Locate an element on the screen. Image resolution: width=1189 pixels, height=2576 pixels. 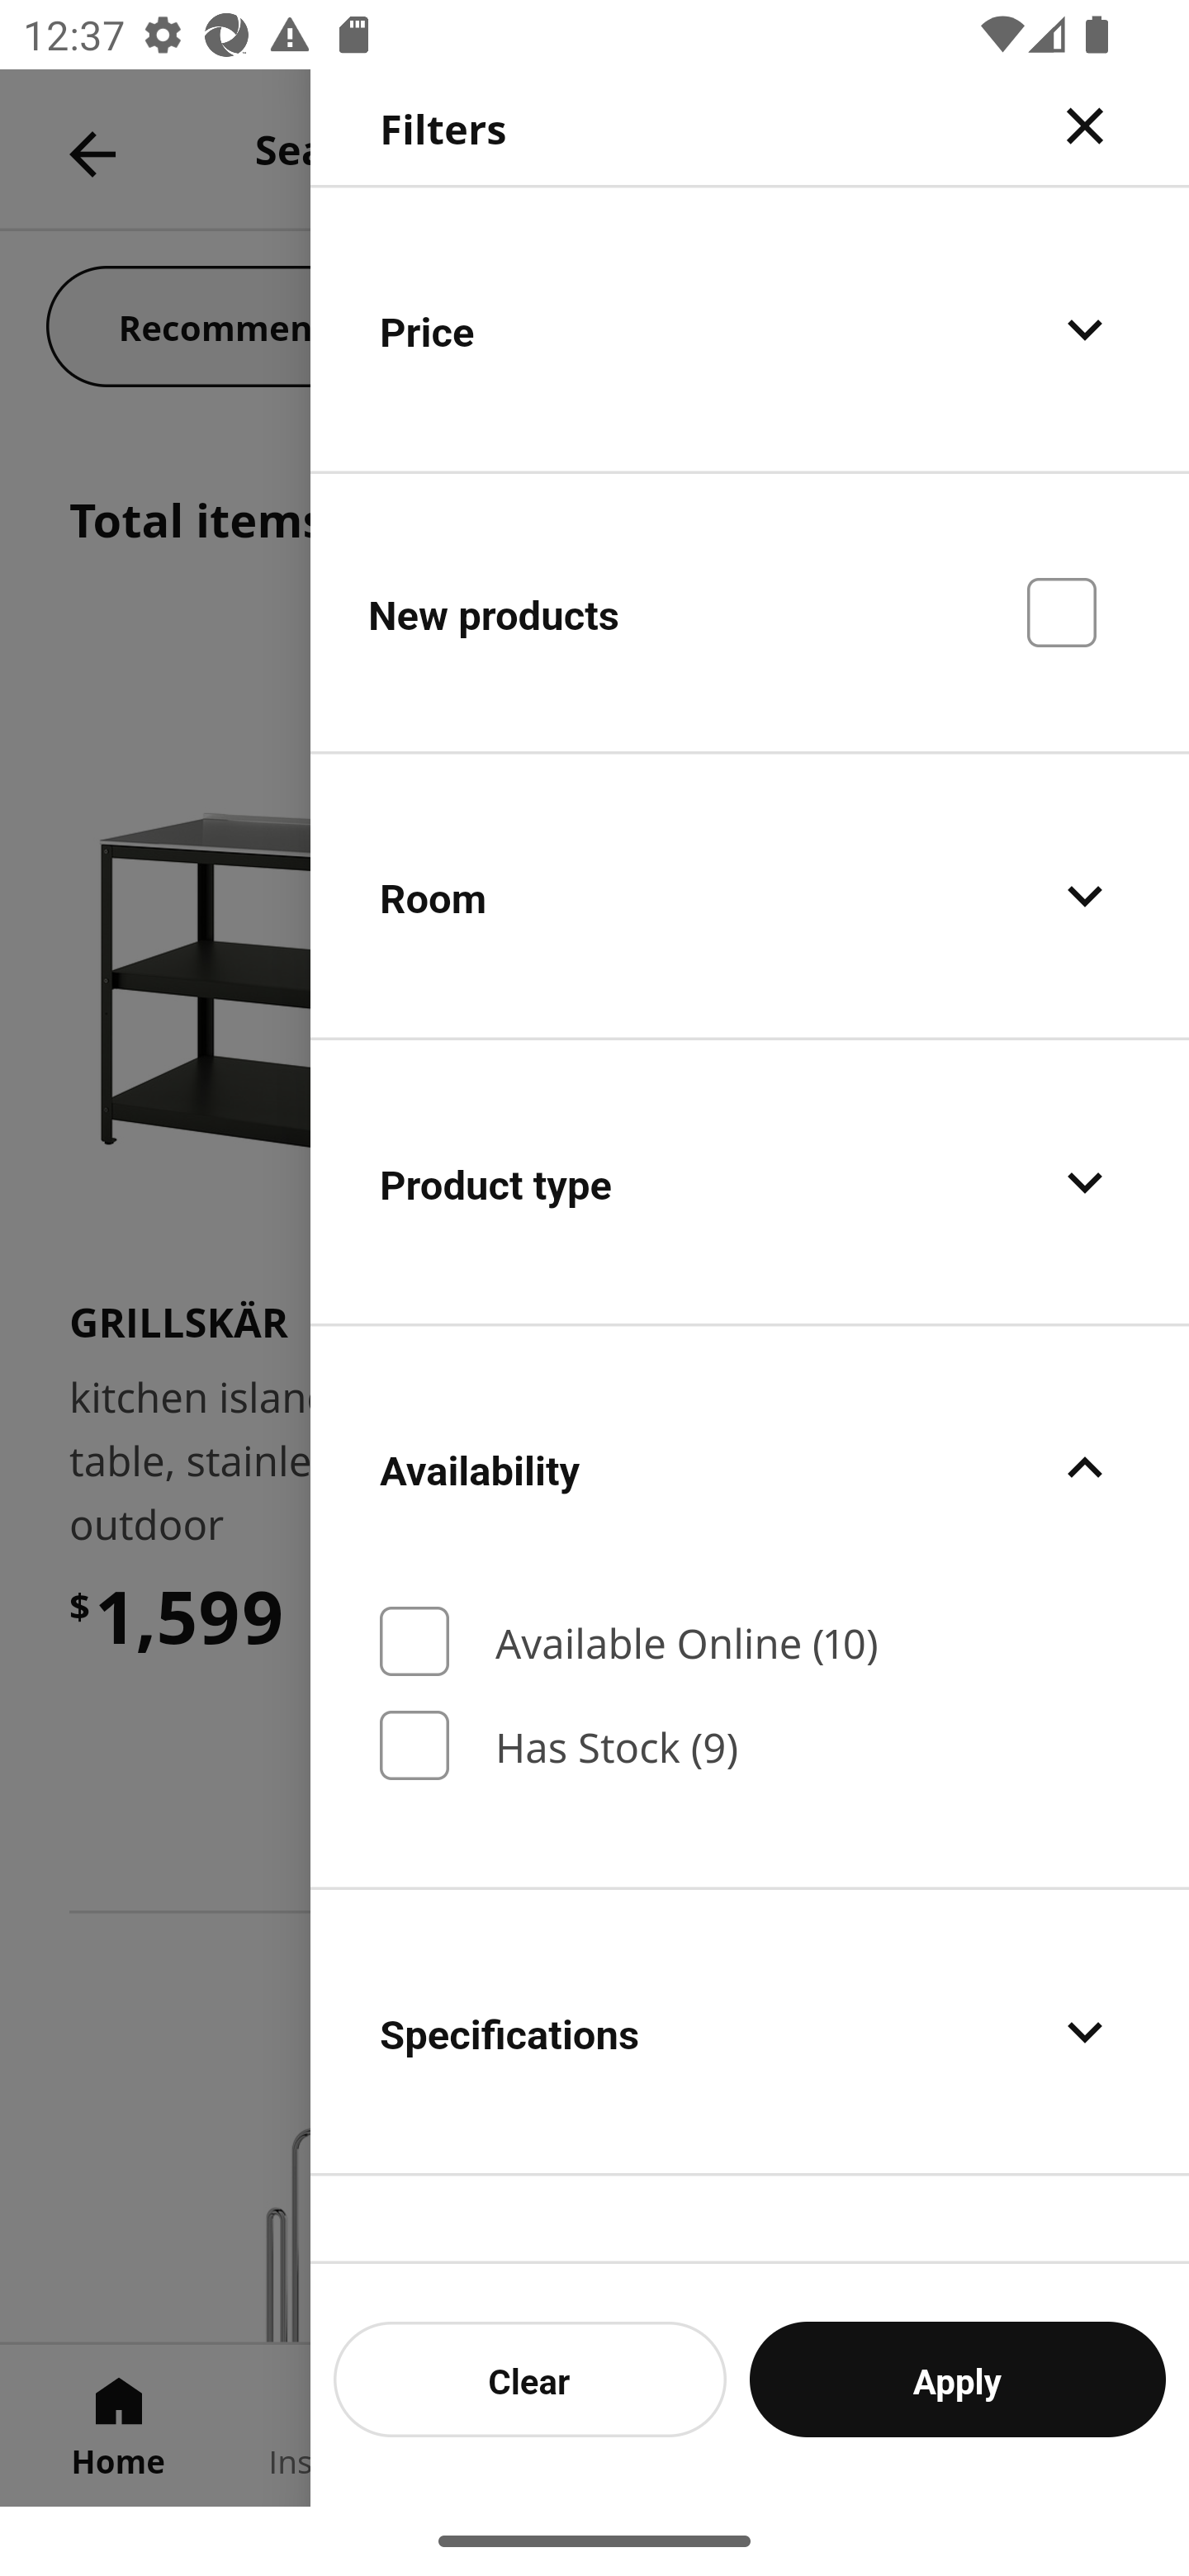
Product type is located at coordinates (750, 1182).